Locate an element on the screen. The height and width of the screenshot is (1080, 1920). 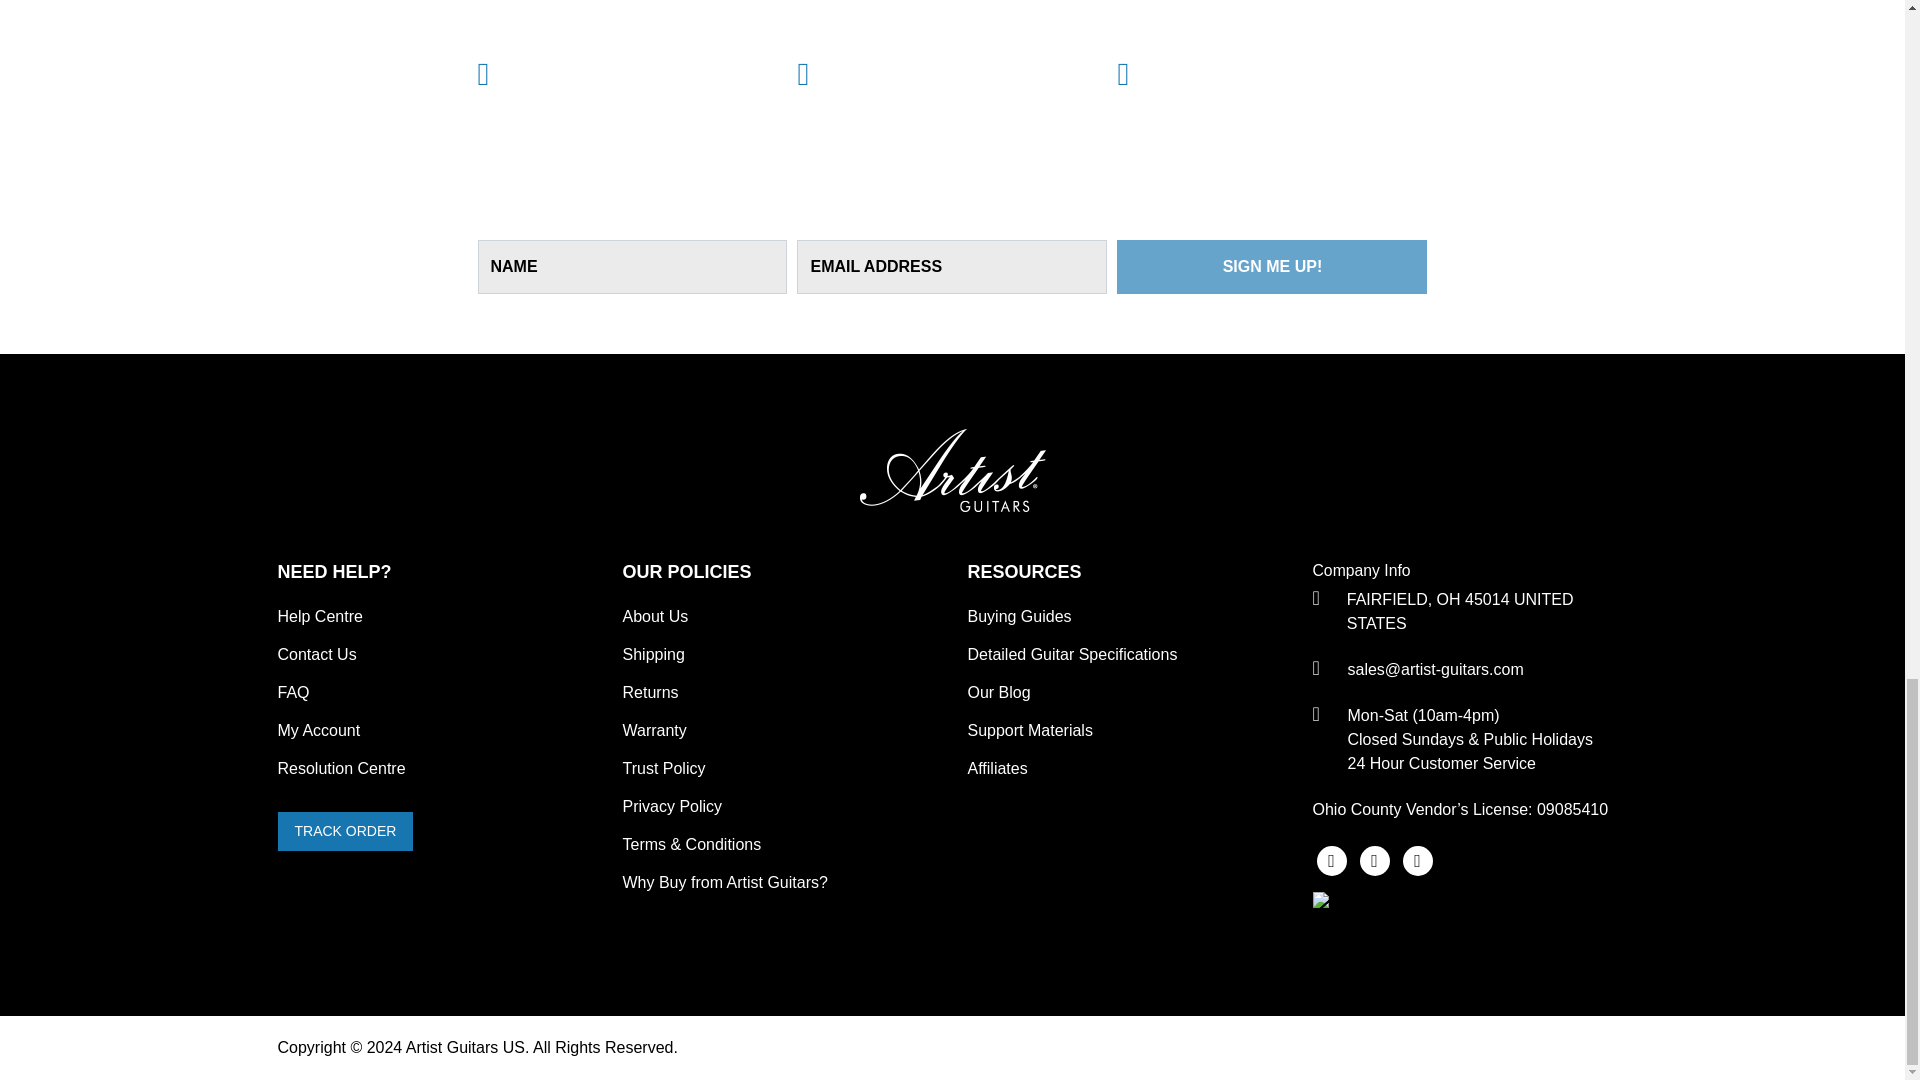
Artist Guitars US on Facebook is located at coordinates (1333, 859).